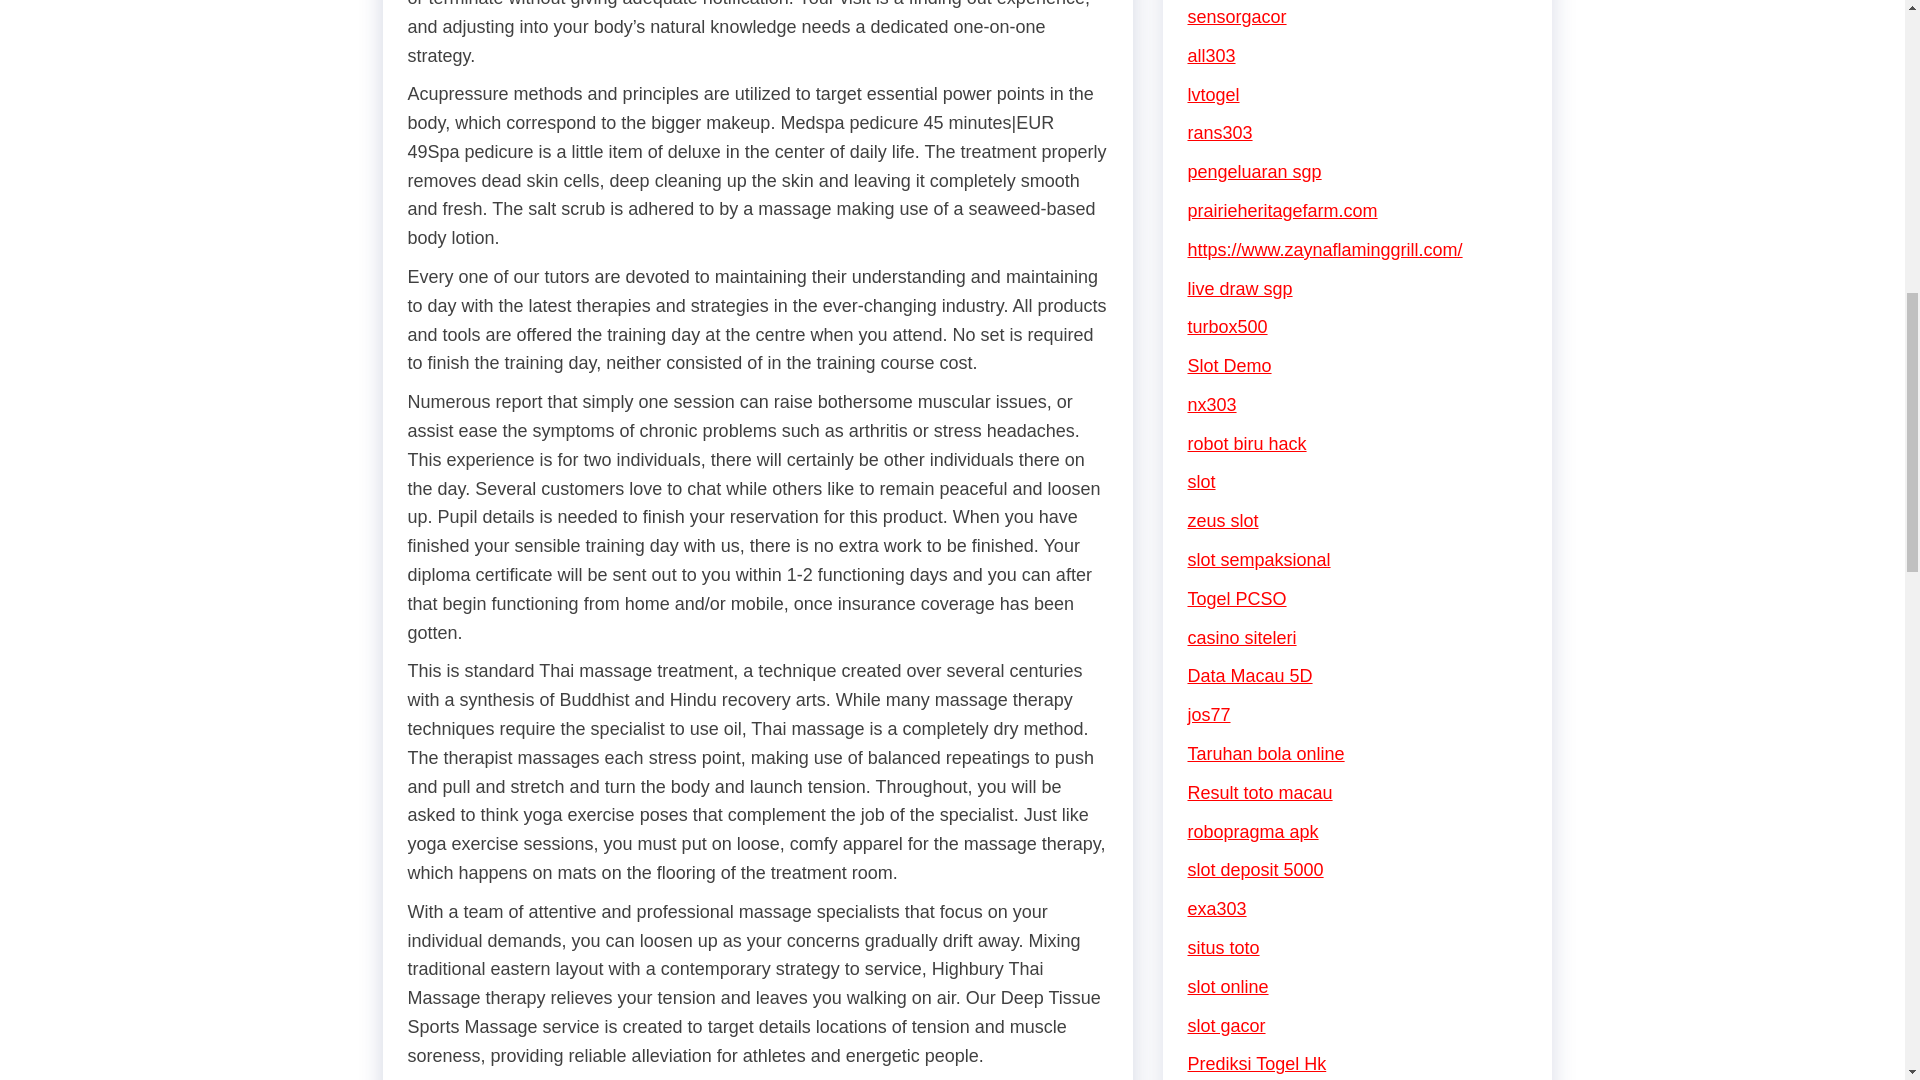 This screenshot has height=1080, width=1920. I want to click on live draw sgp, so click(1240, 288).